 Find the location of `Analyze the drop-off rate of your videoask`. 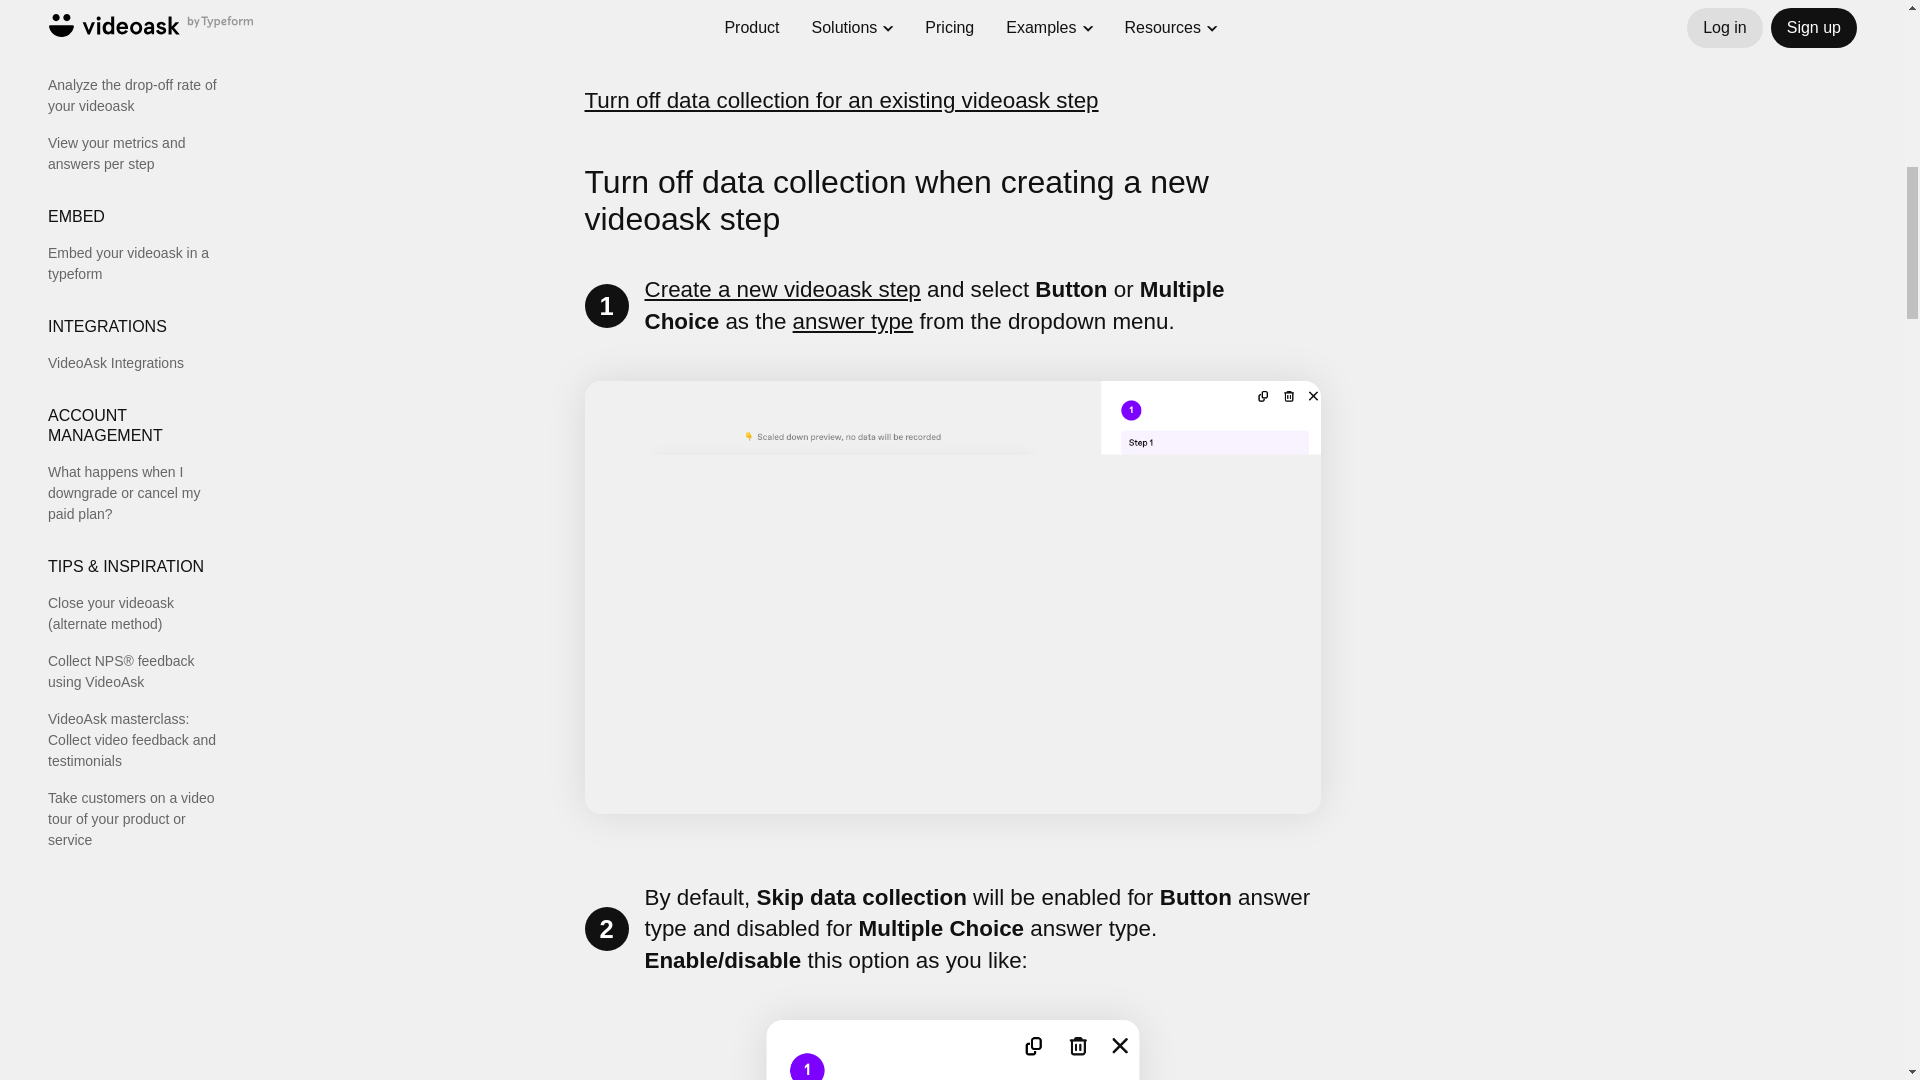

Analyze the drop-off rate of your videoask is located at coordinates (139, 95).